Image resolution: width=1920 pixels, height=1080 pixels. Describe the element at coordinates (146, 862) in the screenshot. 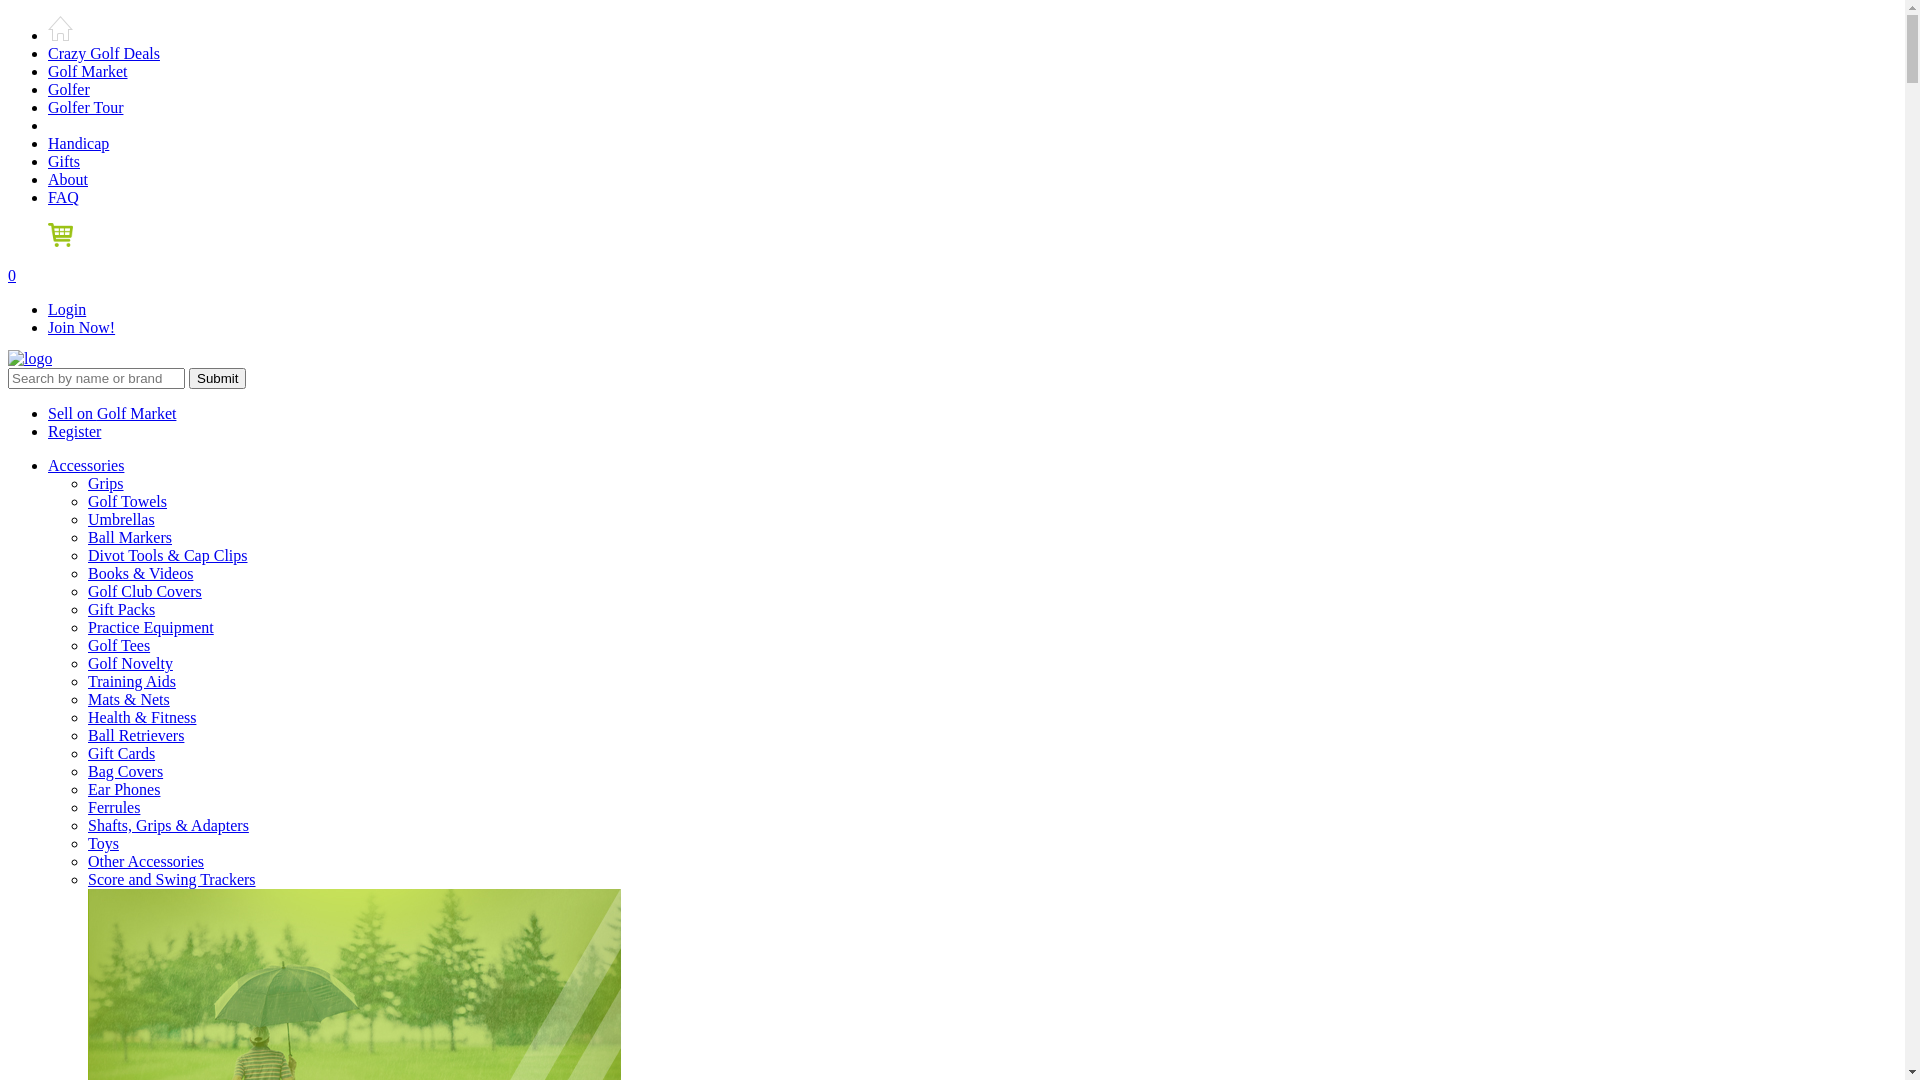

I see `Other Accessories` at that location.